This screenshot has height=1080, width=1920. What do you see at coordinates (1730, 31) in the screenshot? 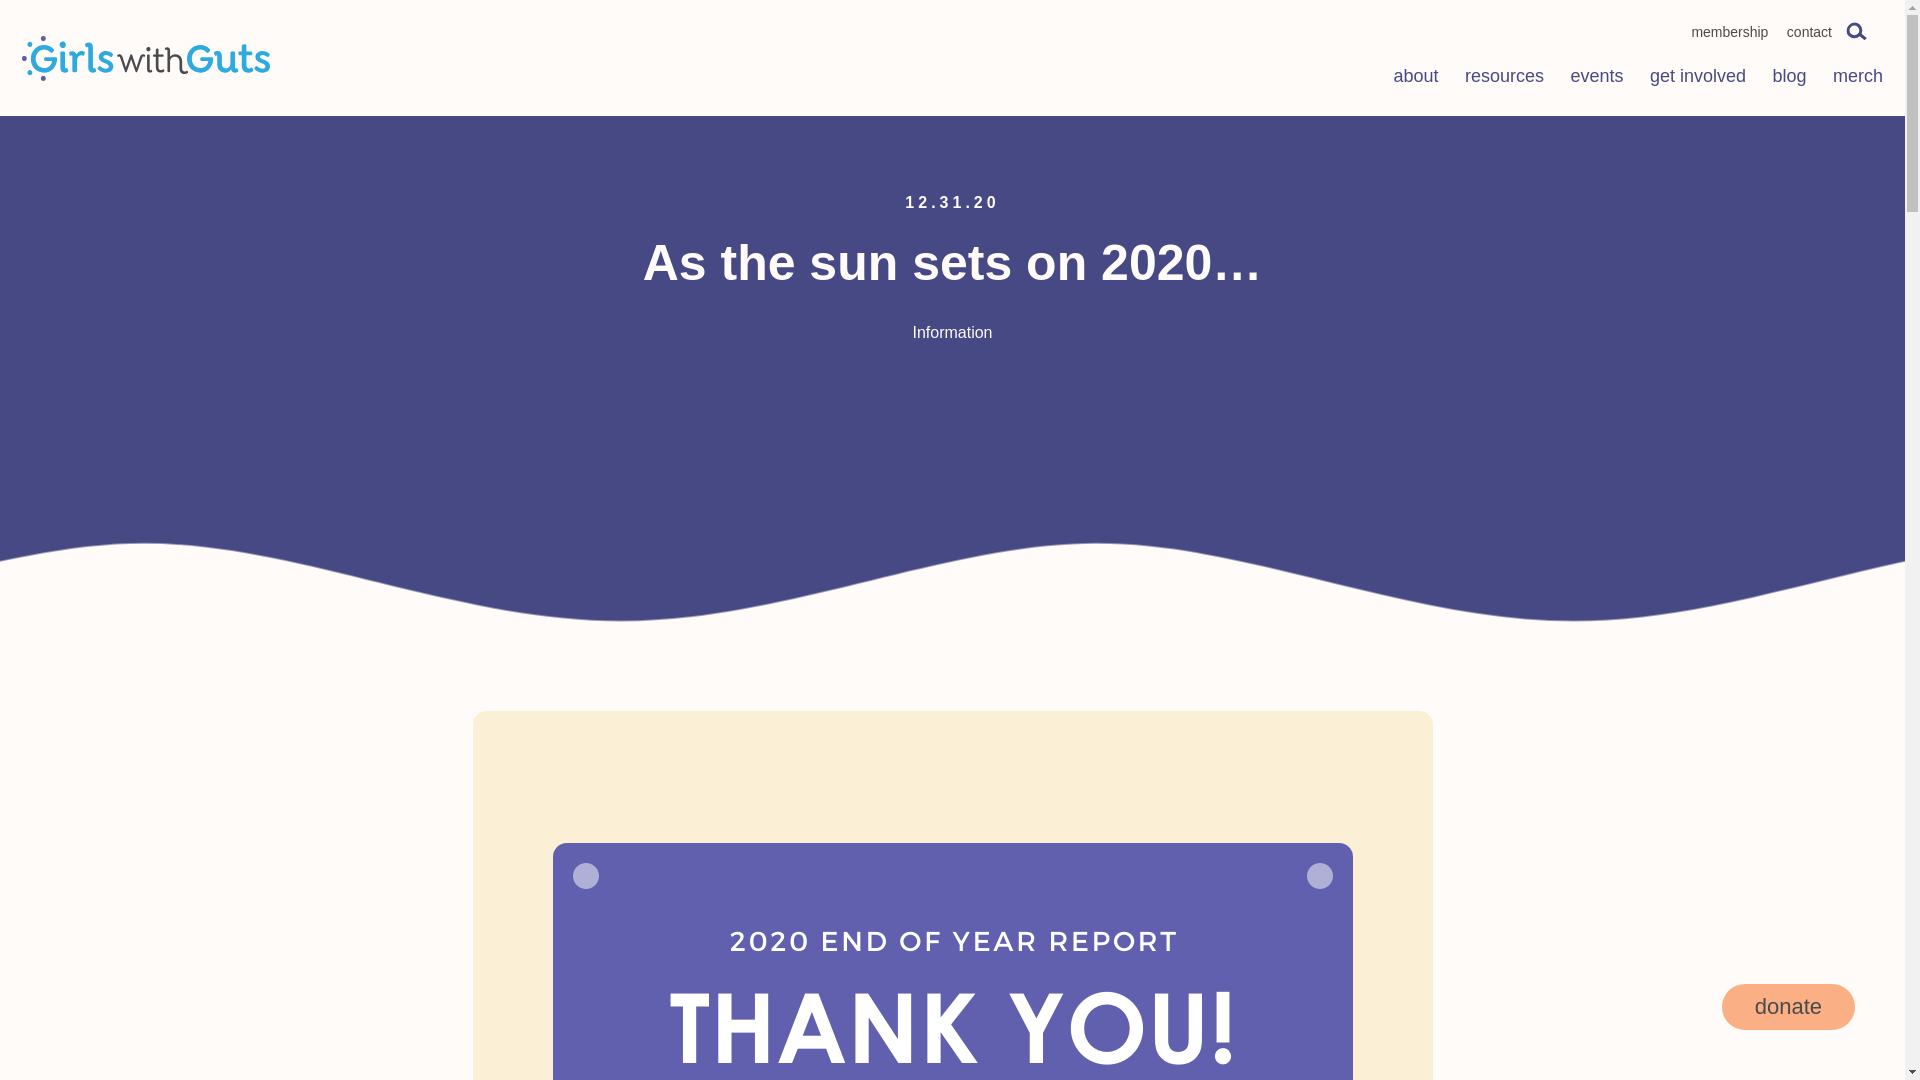
I see `membership` at bounding box center [1730, 31].